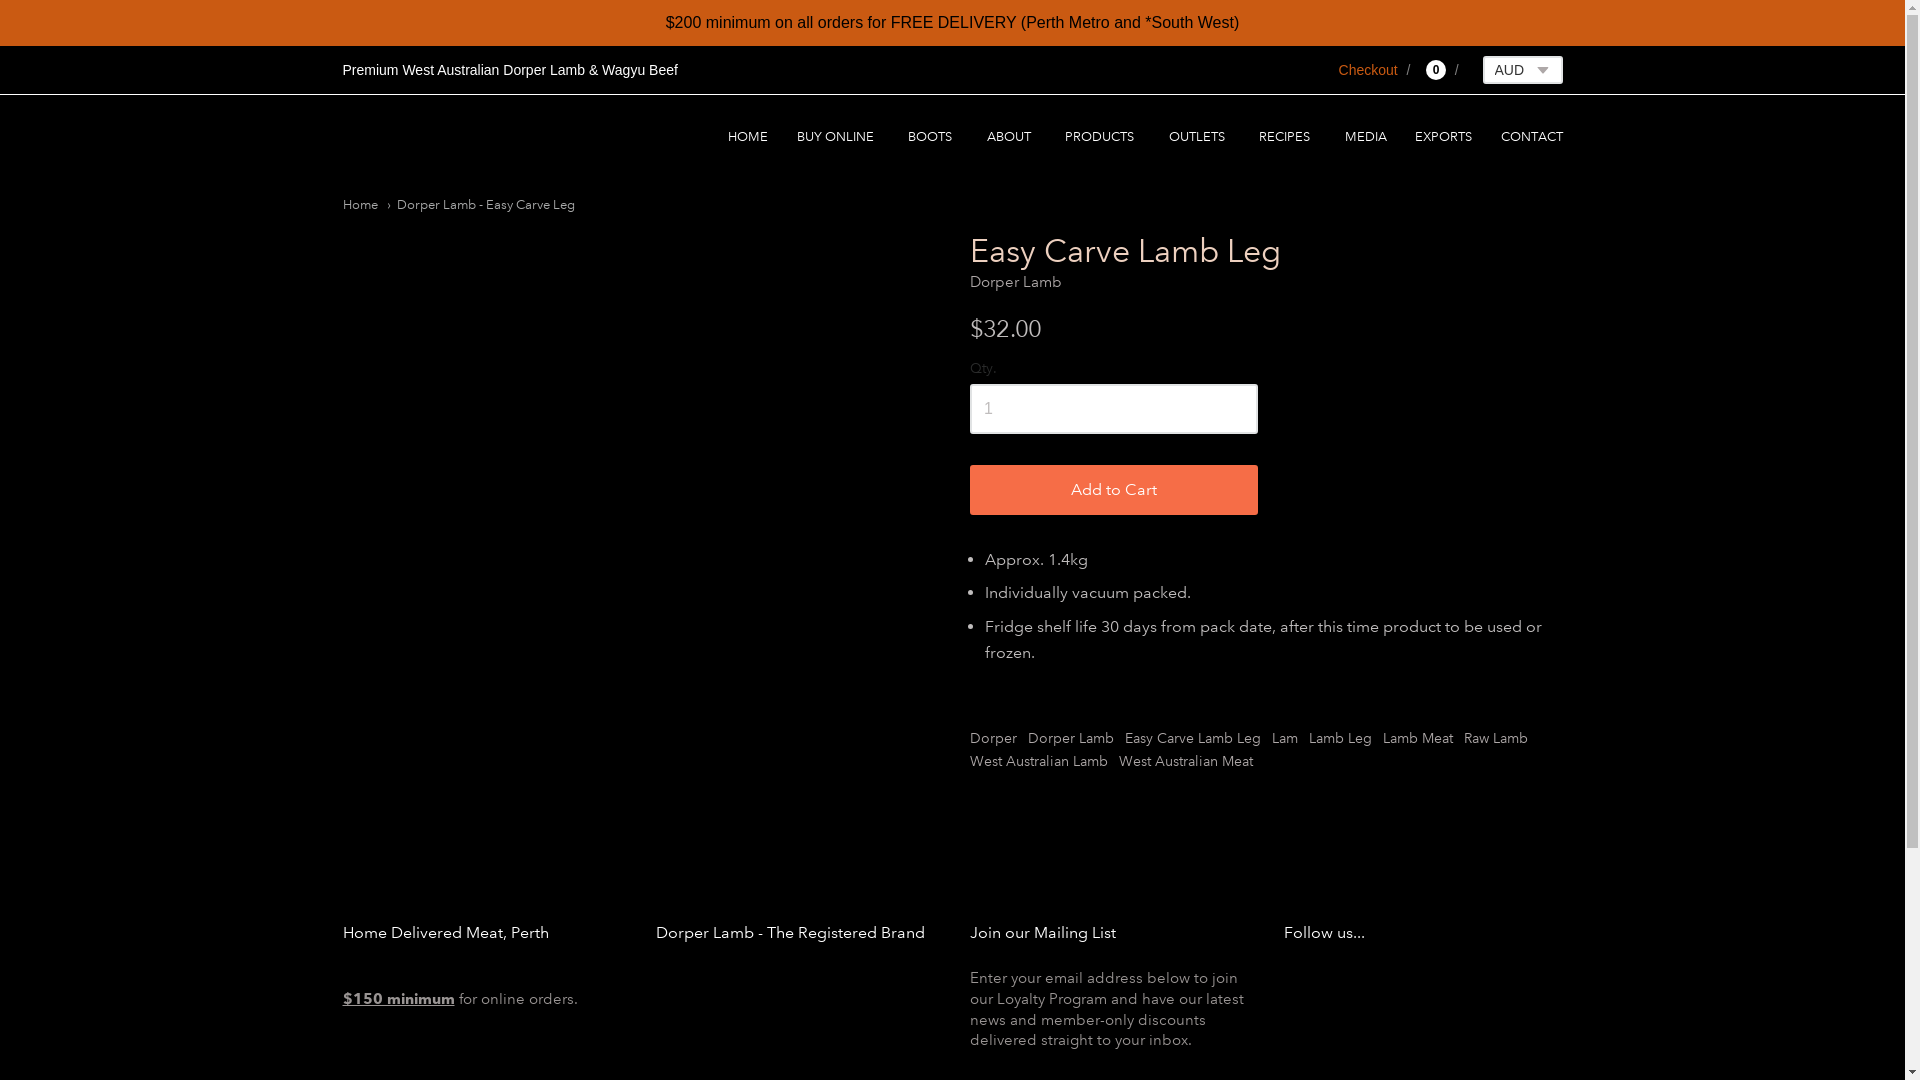 The image size is (1920, 1080). Describe the element at coordinates (1039, 762) in the screenshot. I see `West Australian Lamb` at that location.